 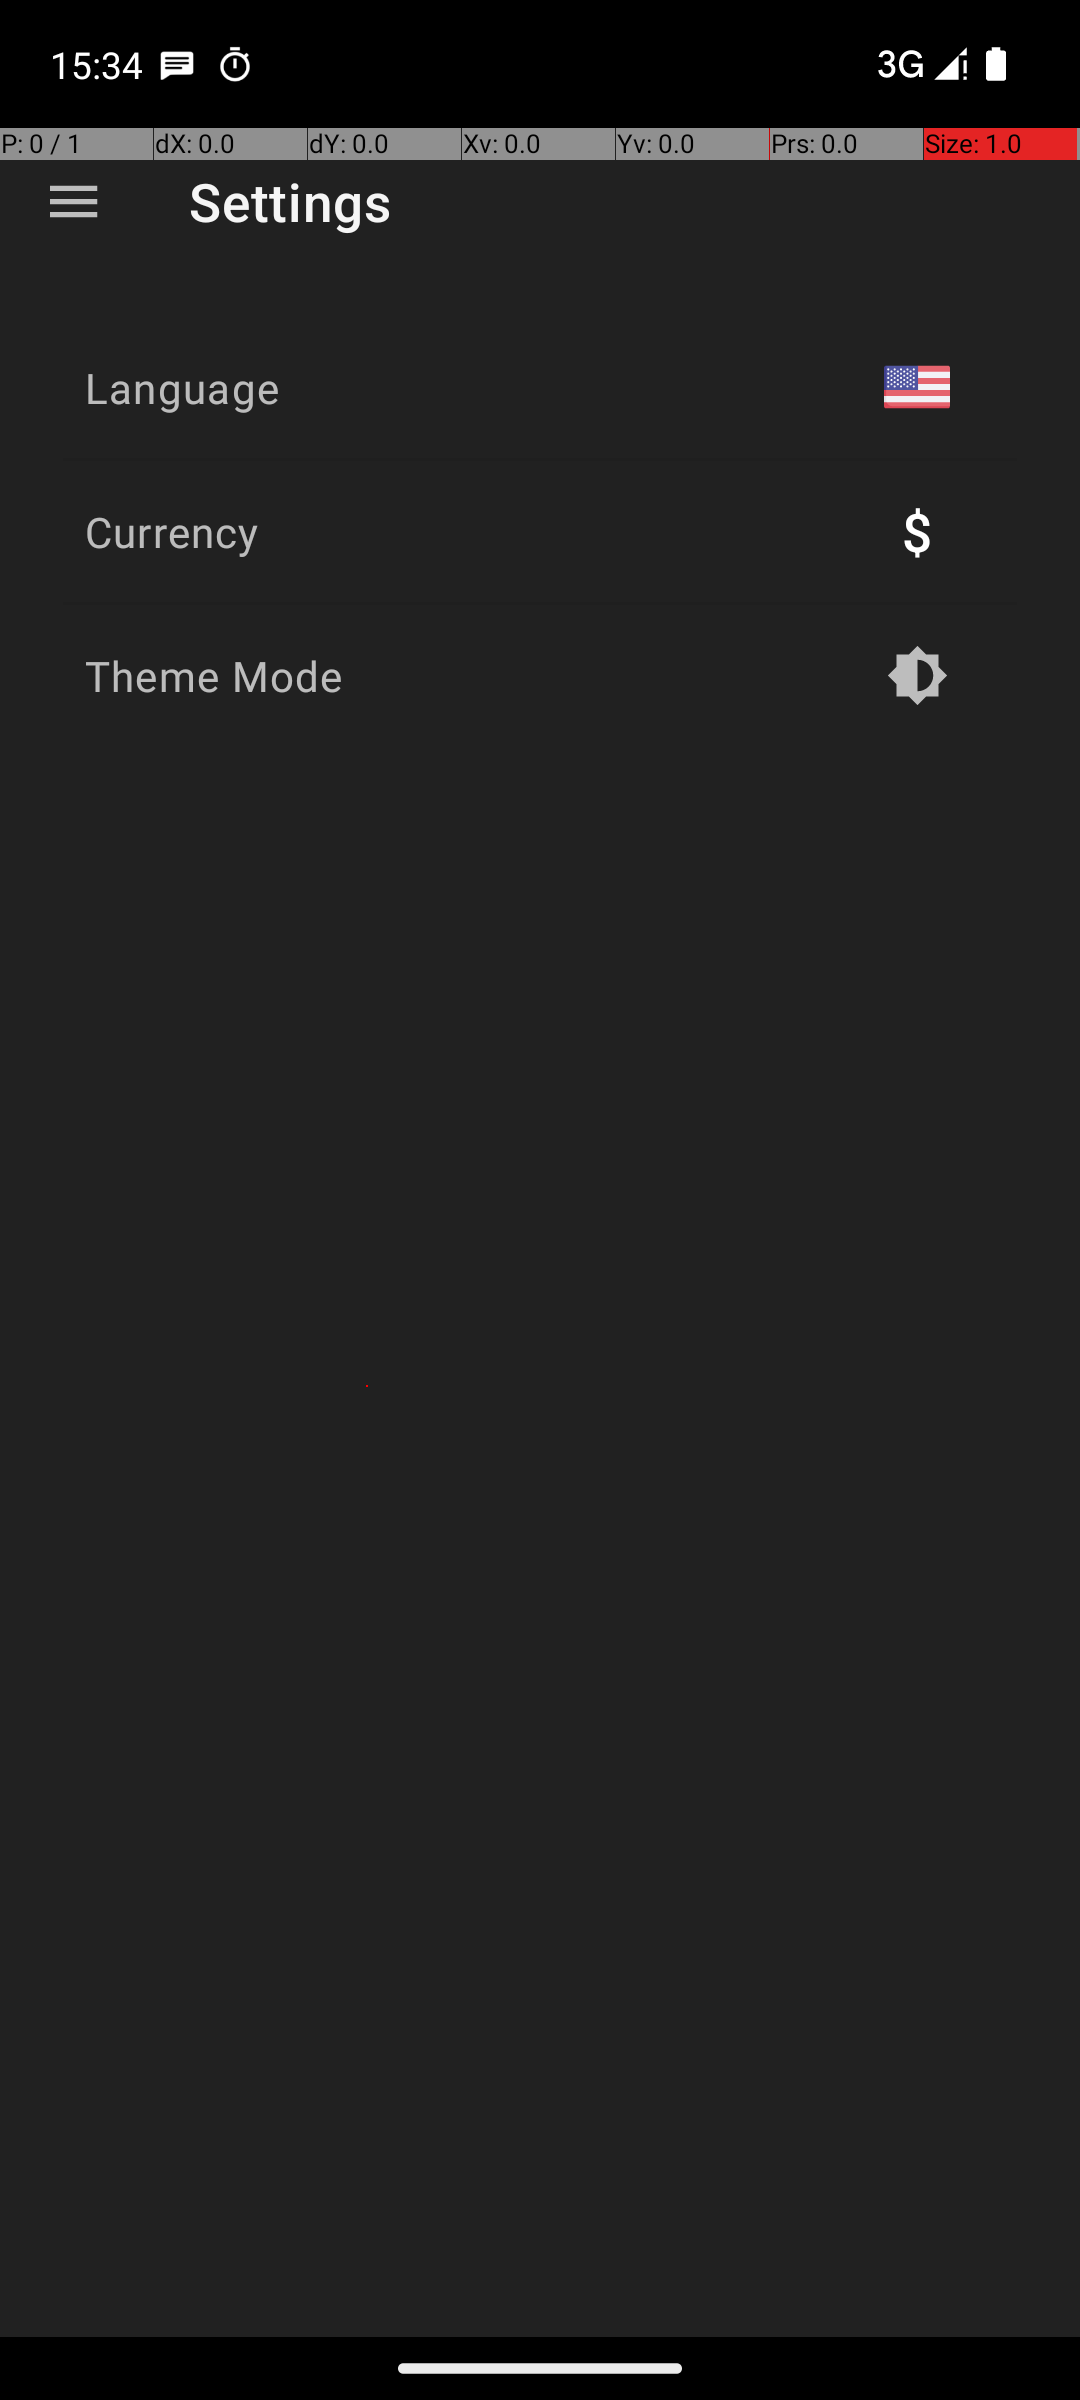 I want to click on Theme Mode, so click(x=214, y=676).